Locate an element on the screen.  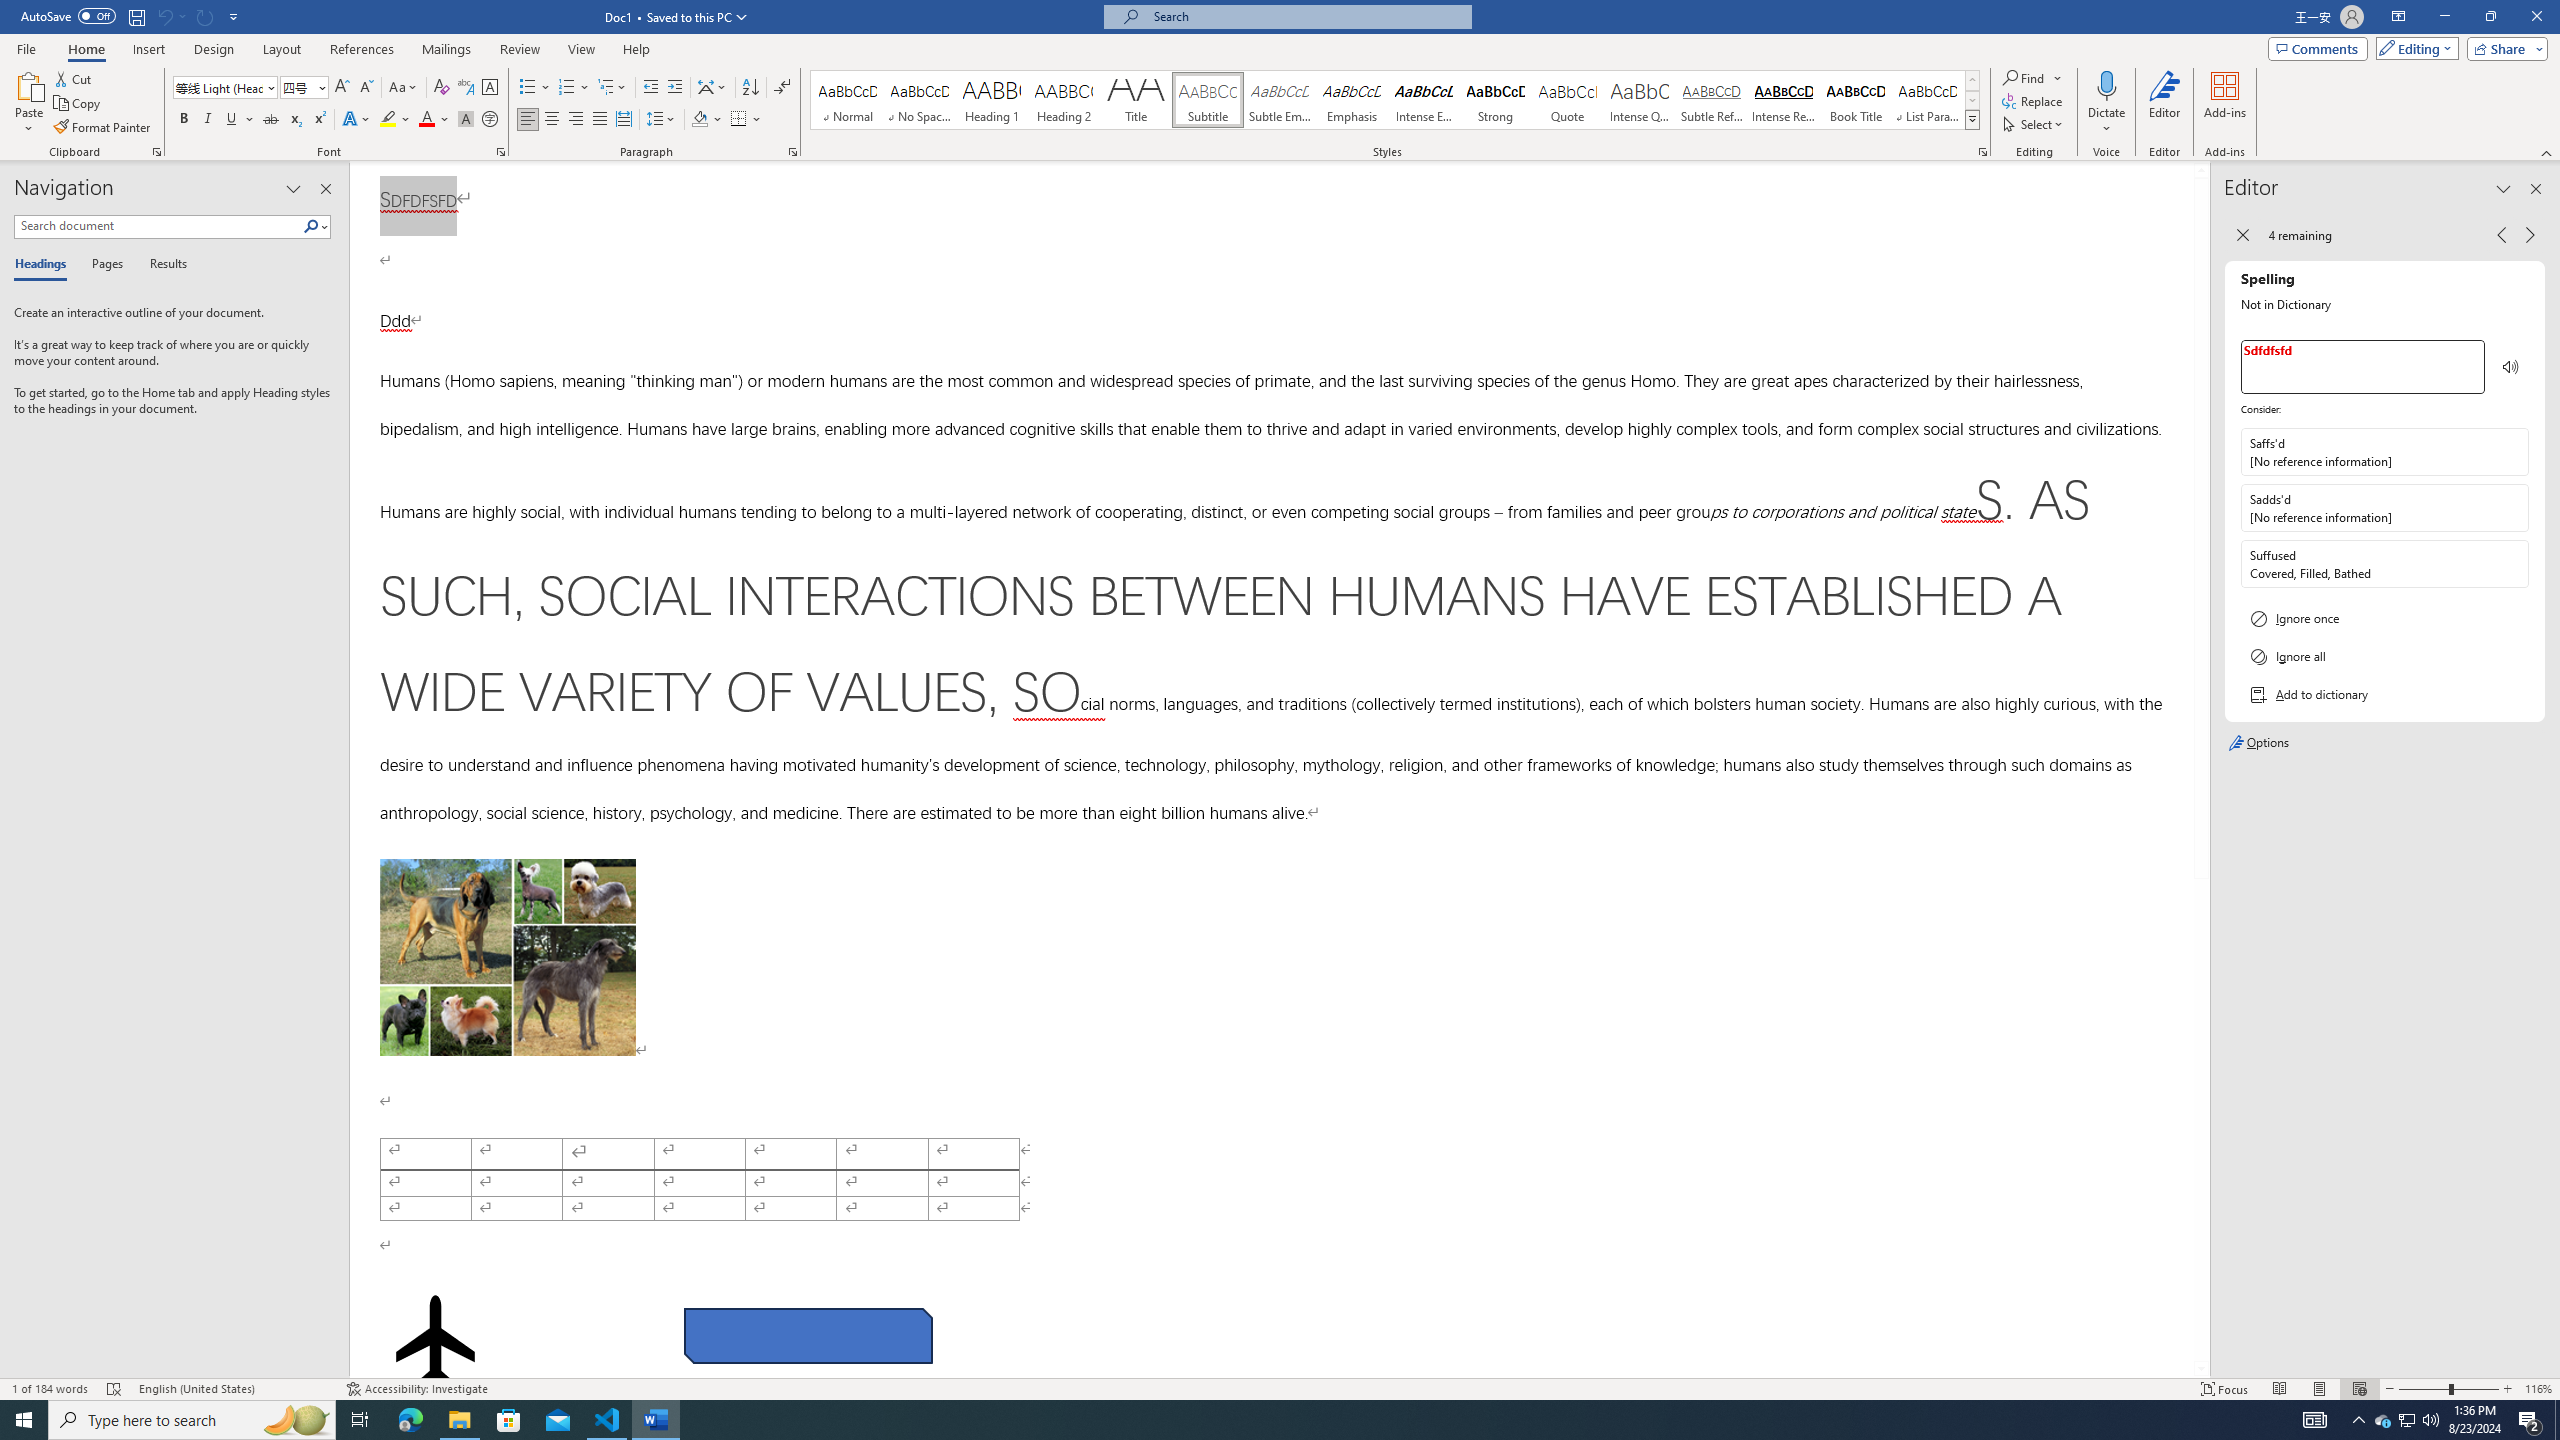
Styles... is located at coordinates (1982, 152).